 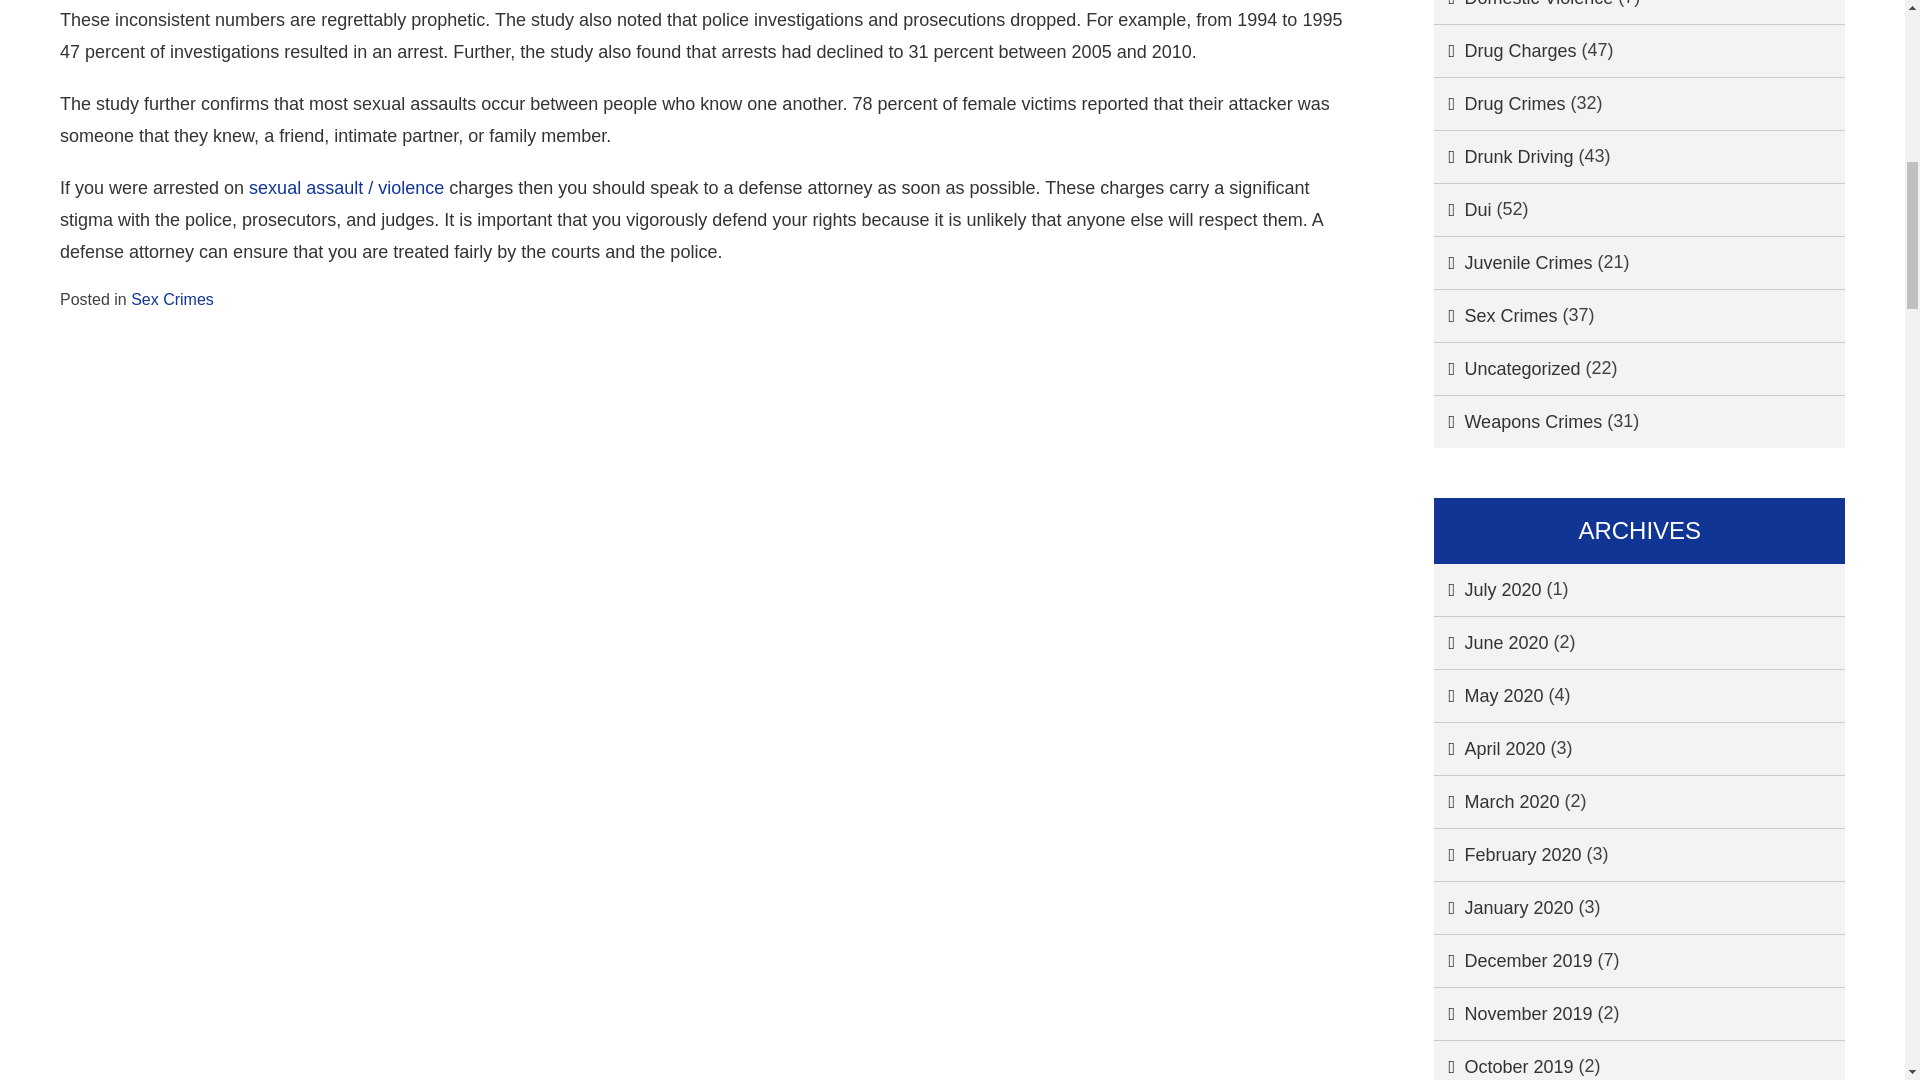 I want to click on June 2020, so click(x=1490, y=642).